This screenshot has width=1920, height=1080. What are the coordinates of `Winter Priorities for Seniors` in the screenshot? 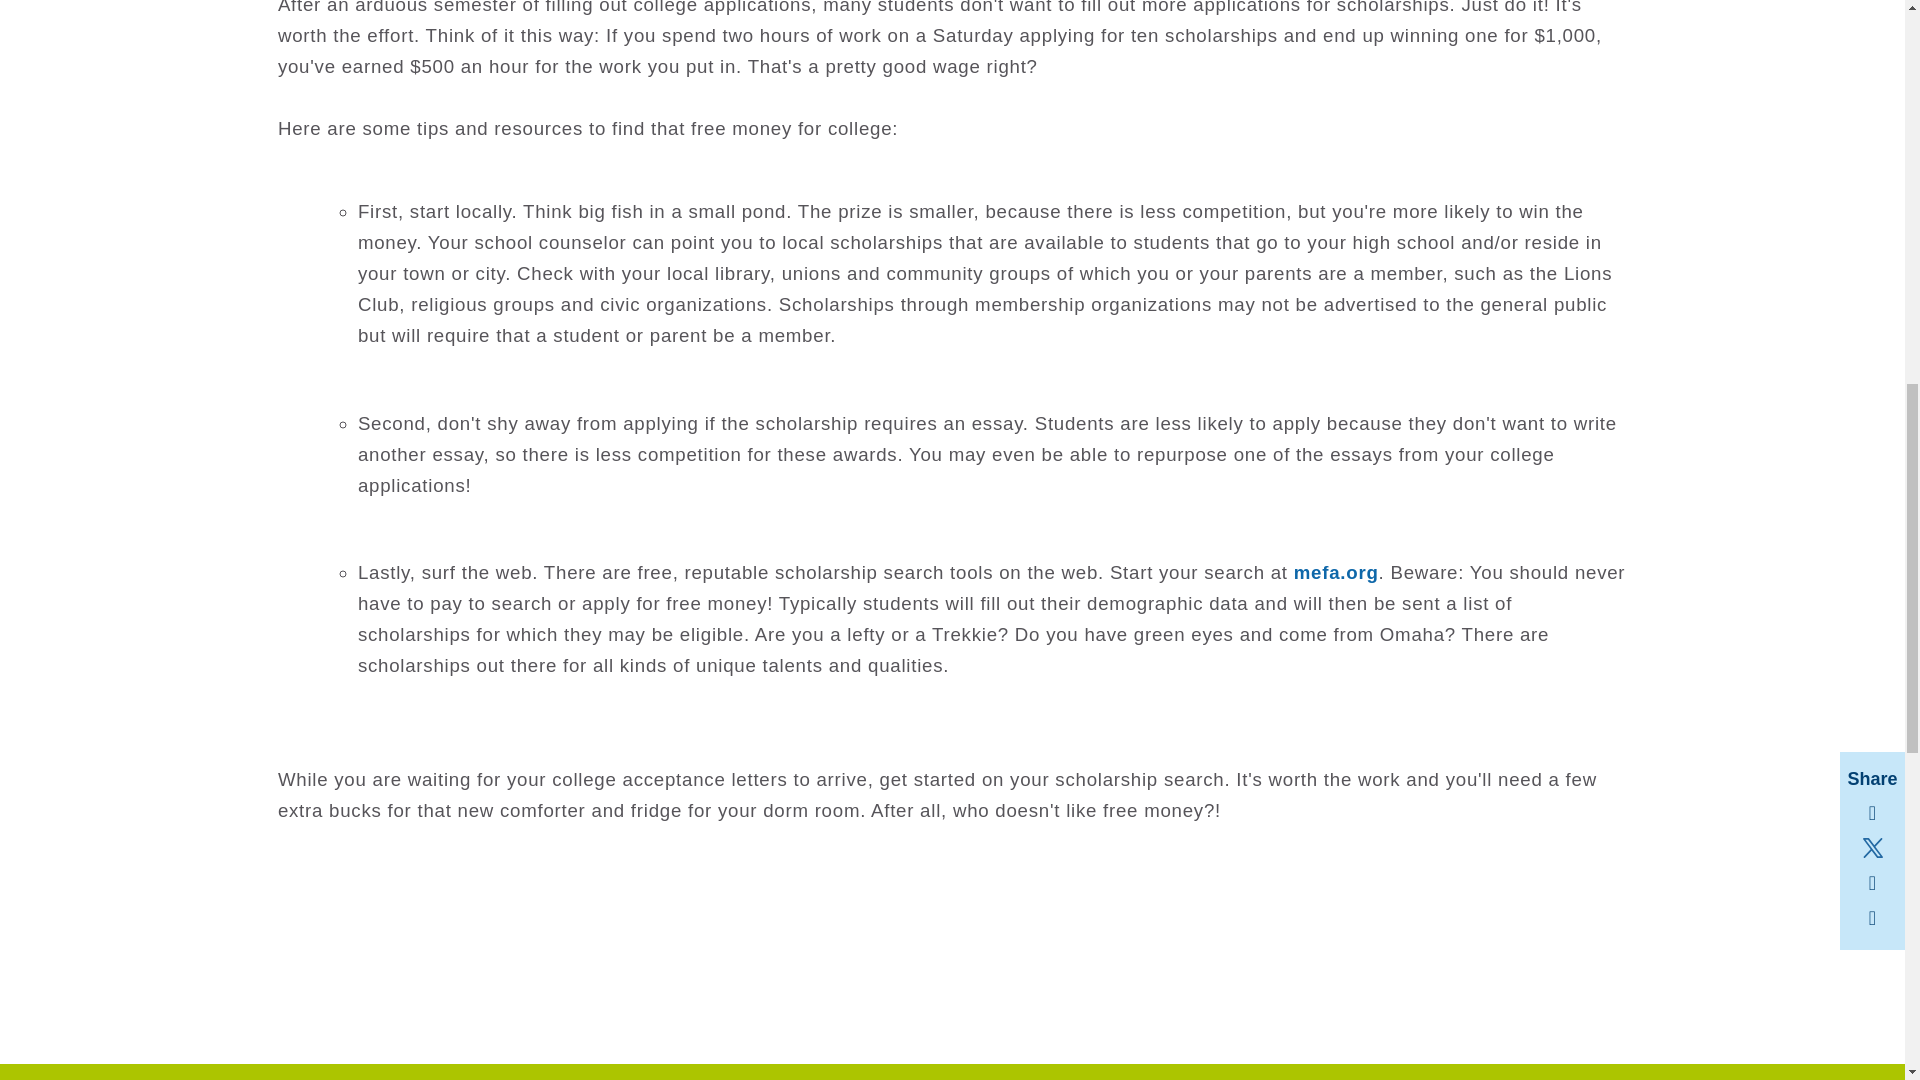 It's located at (1336, 572).